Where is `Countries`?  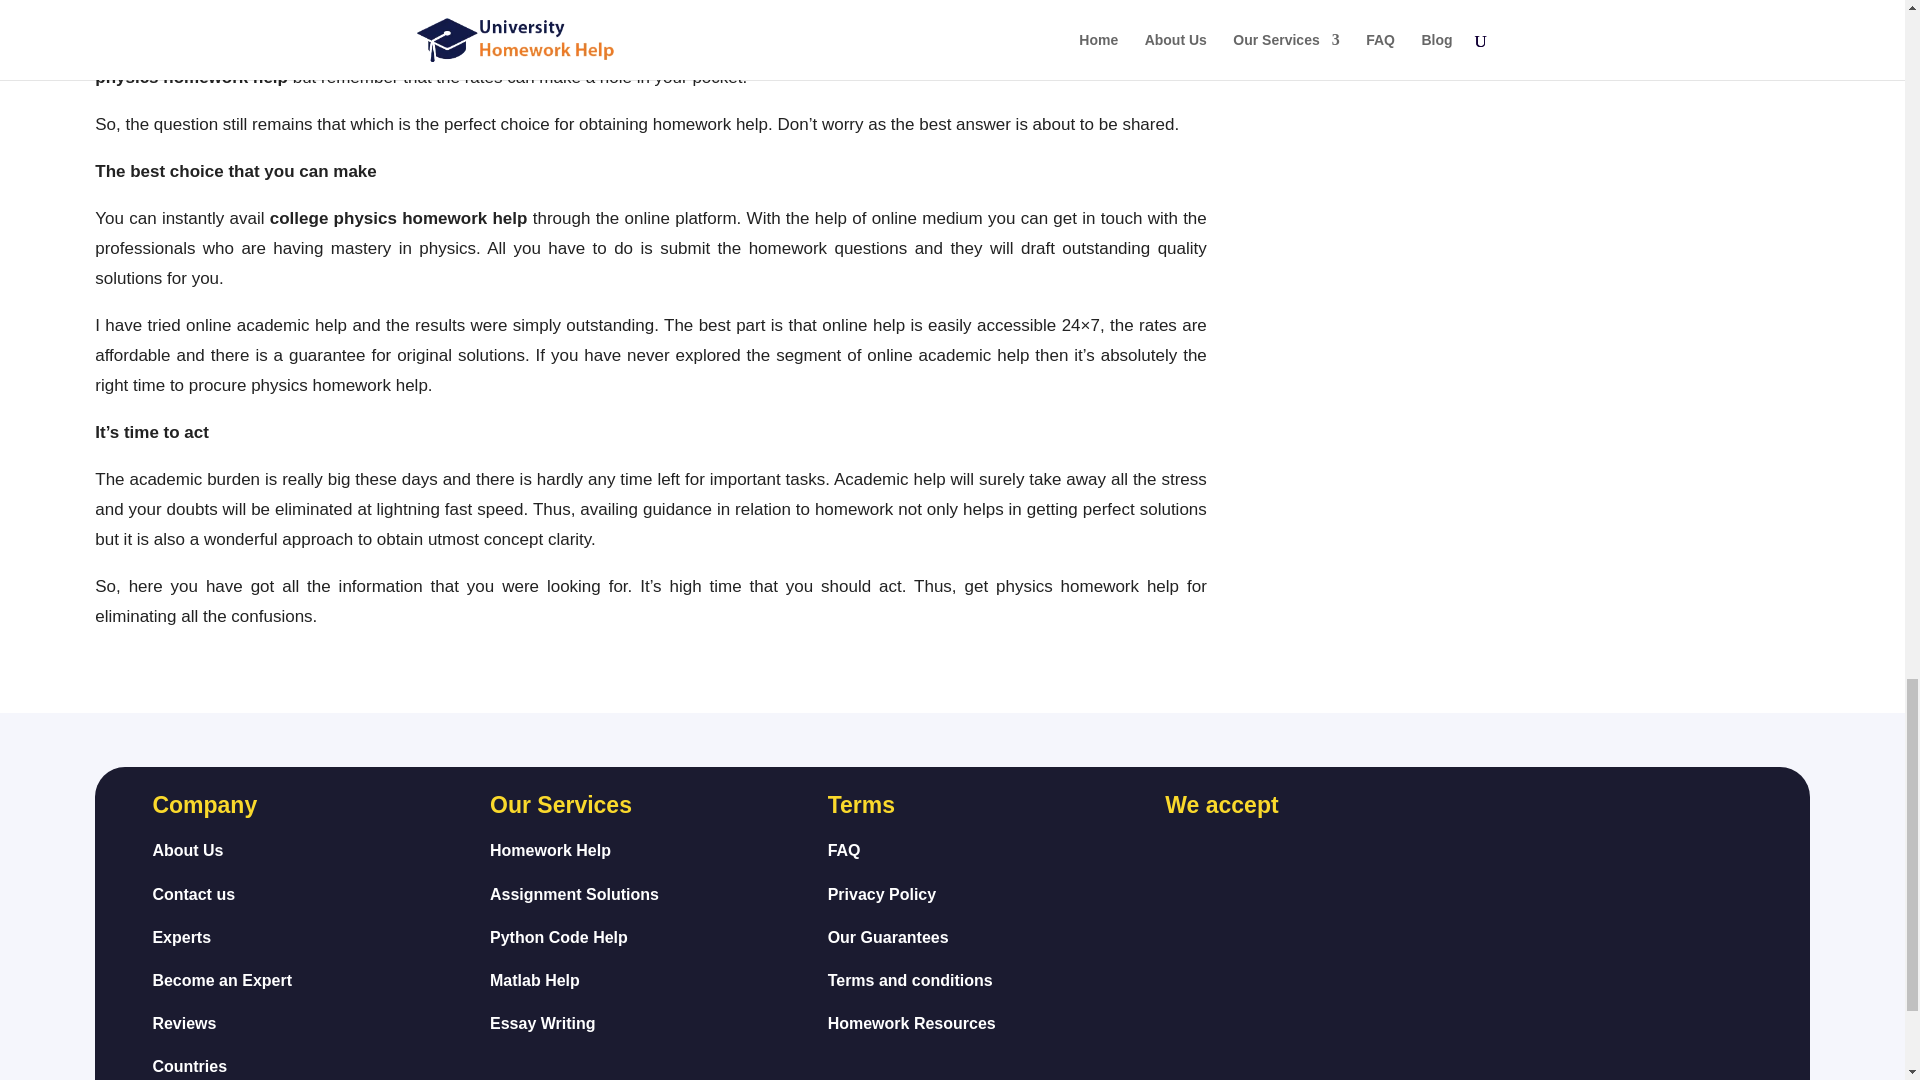 Countries is located at coordinates (912, 1024).